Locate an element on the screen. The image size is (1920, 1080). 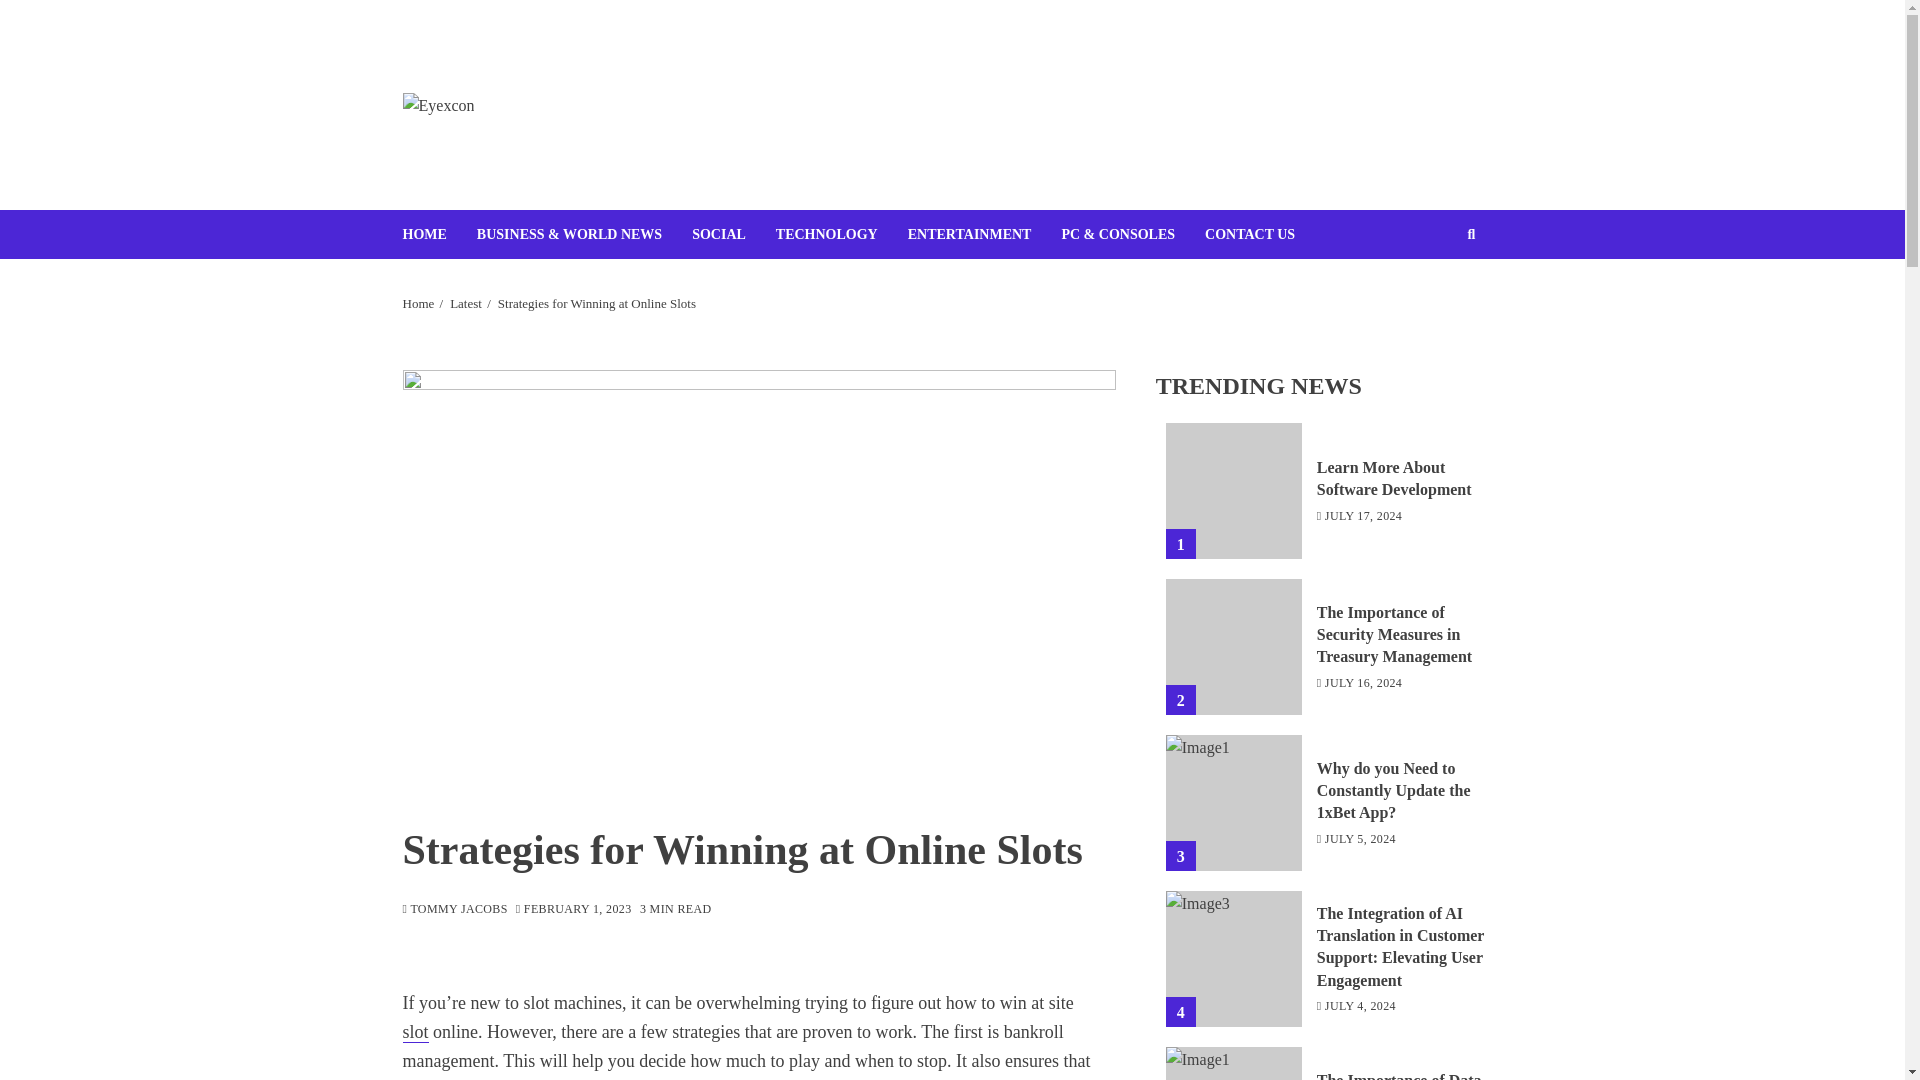
Search is located at coordinates (1472, 234).